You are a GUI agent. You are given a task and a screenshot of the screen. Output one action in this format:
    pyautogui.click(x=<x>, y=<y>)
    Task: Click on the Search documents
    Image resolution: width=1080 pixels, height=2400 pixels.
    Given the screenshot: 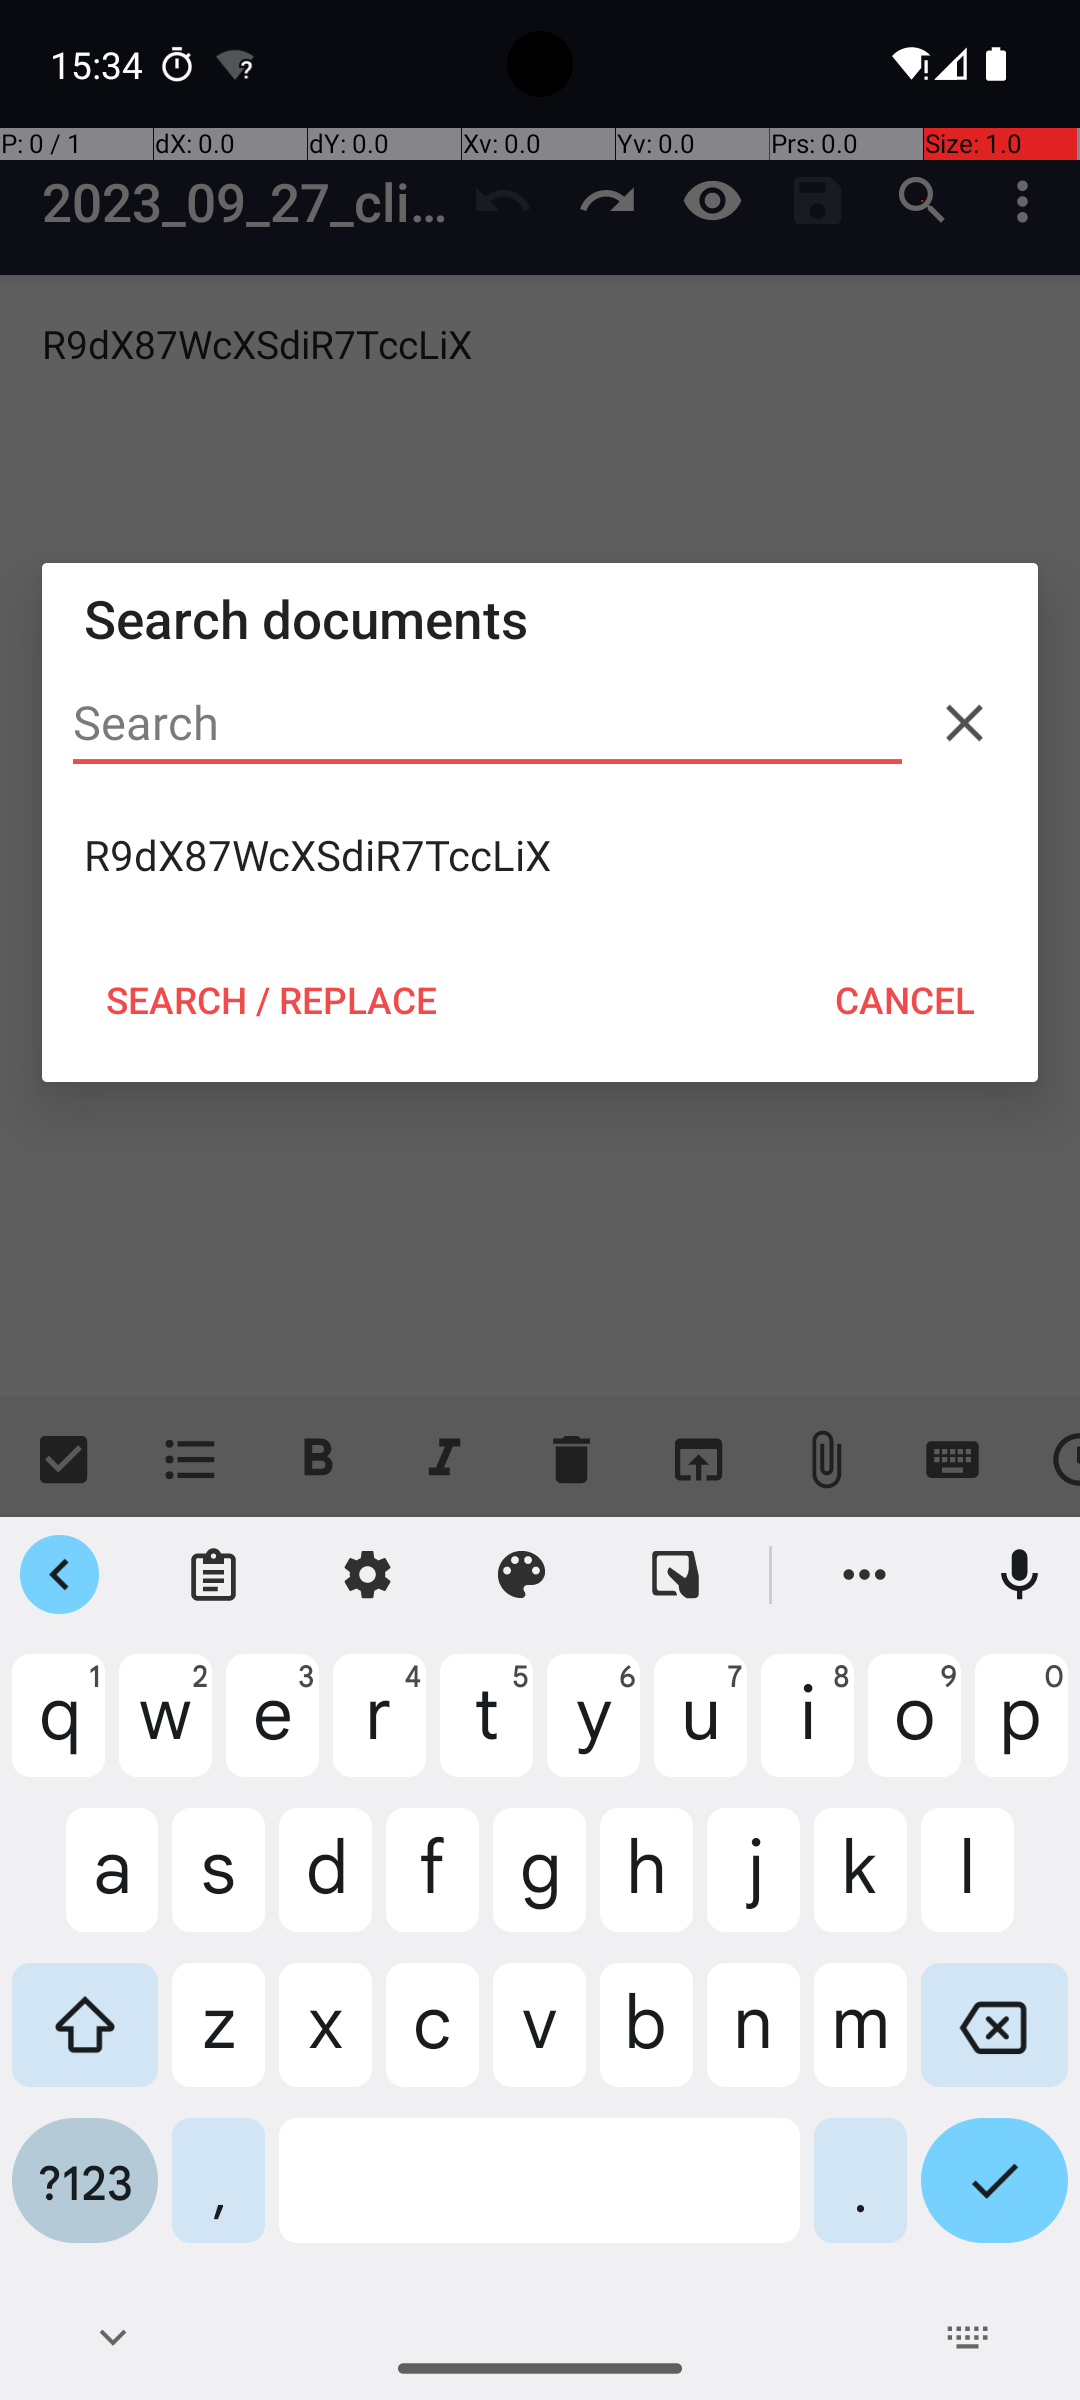 What is the action you would take?
    pyautogui.click(x=540, y=618)
    